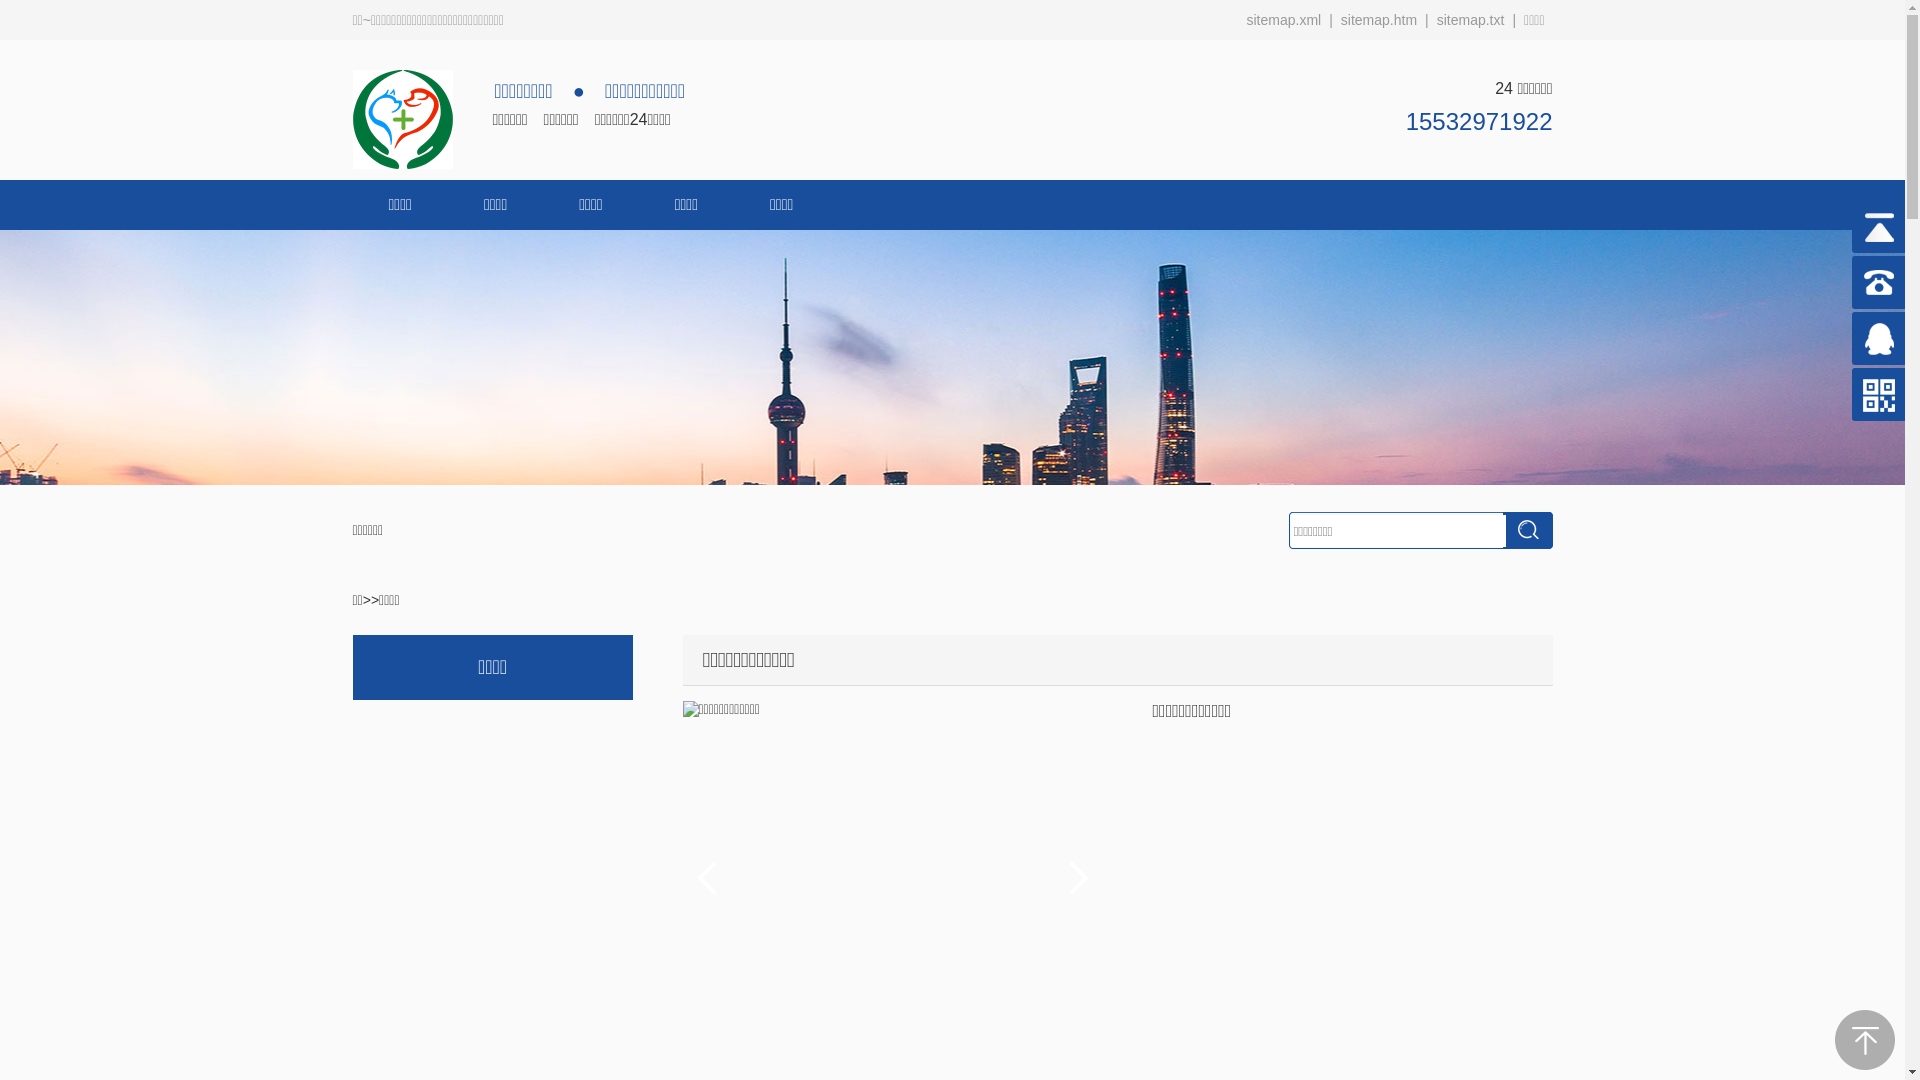 Image resolution: width=1920 pixels, height=1080 pixels. Describe the element at coordinates (1379, 20) in the screenshot. I see `sitemap.htm` at that location.